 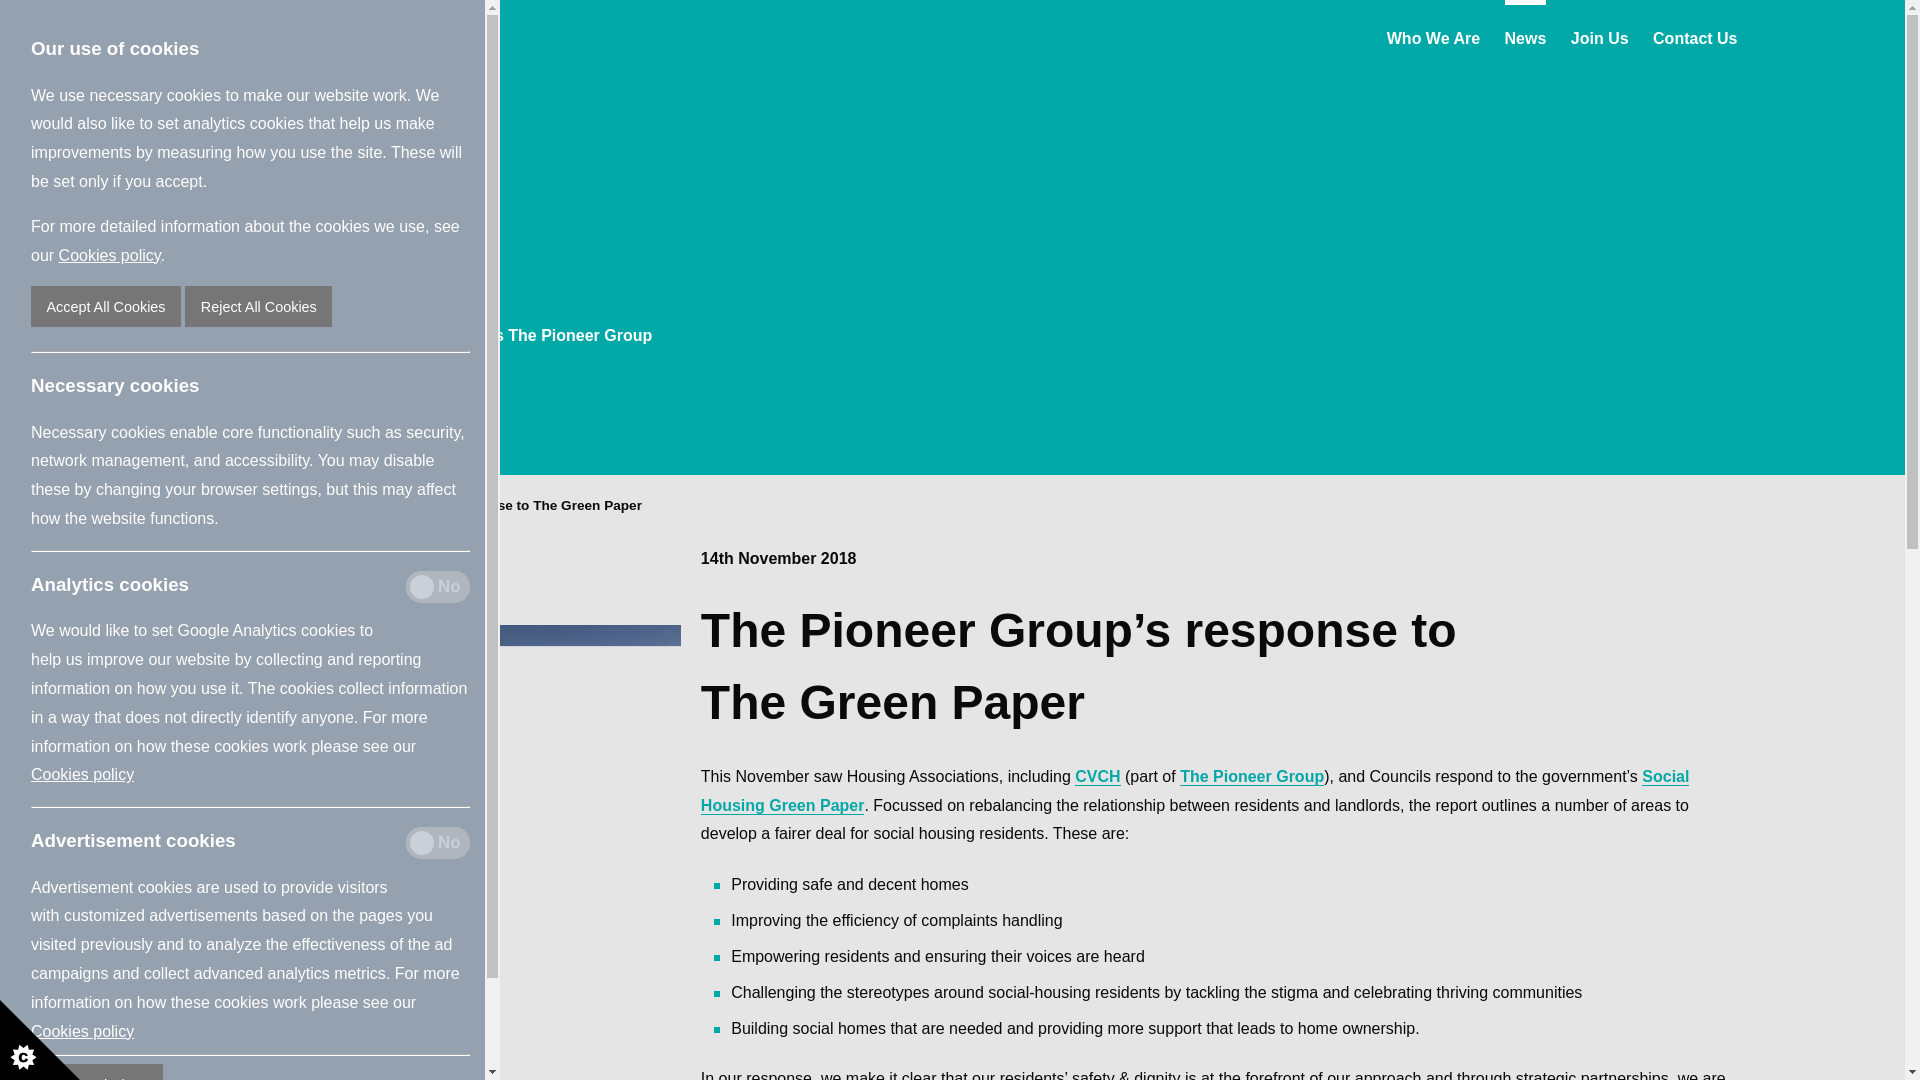 I want to click on Cookie Control Icon, so click(x=40, y=1040).